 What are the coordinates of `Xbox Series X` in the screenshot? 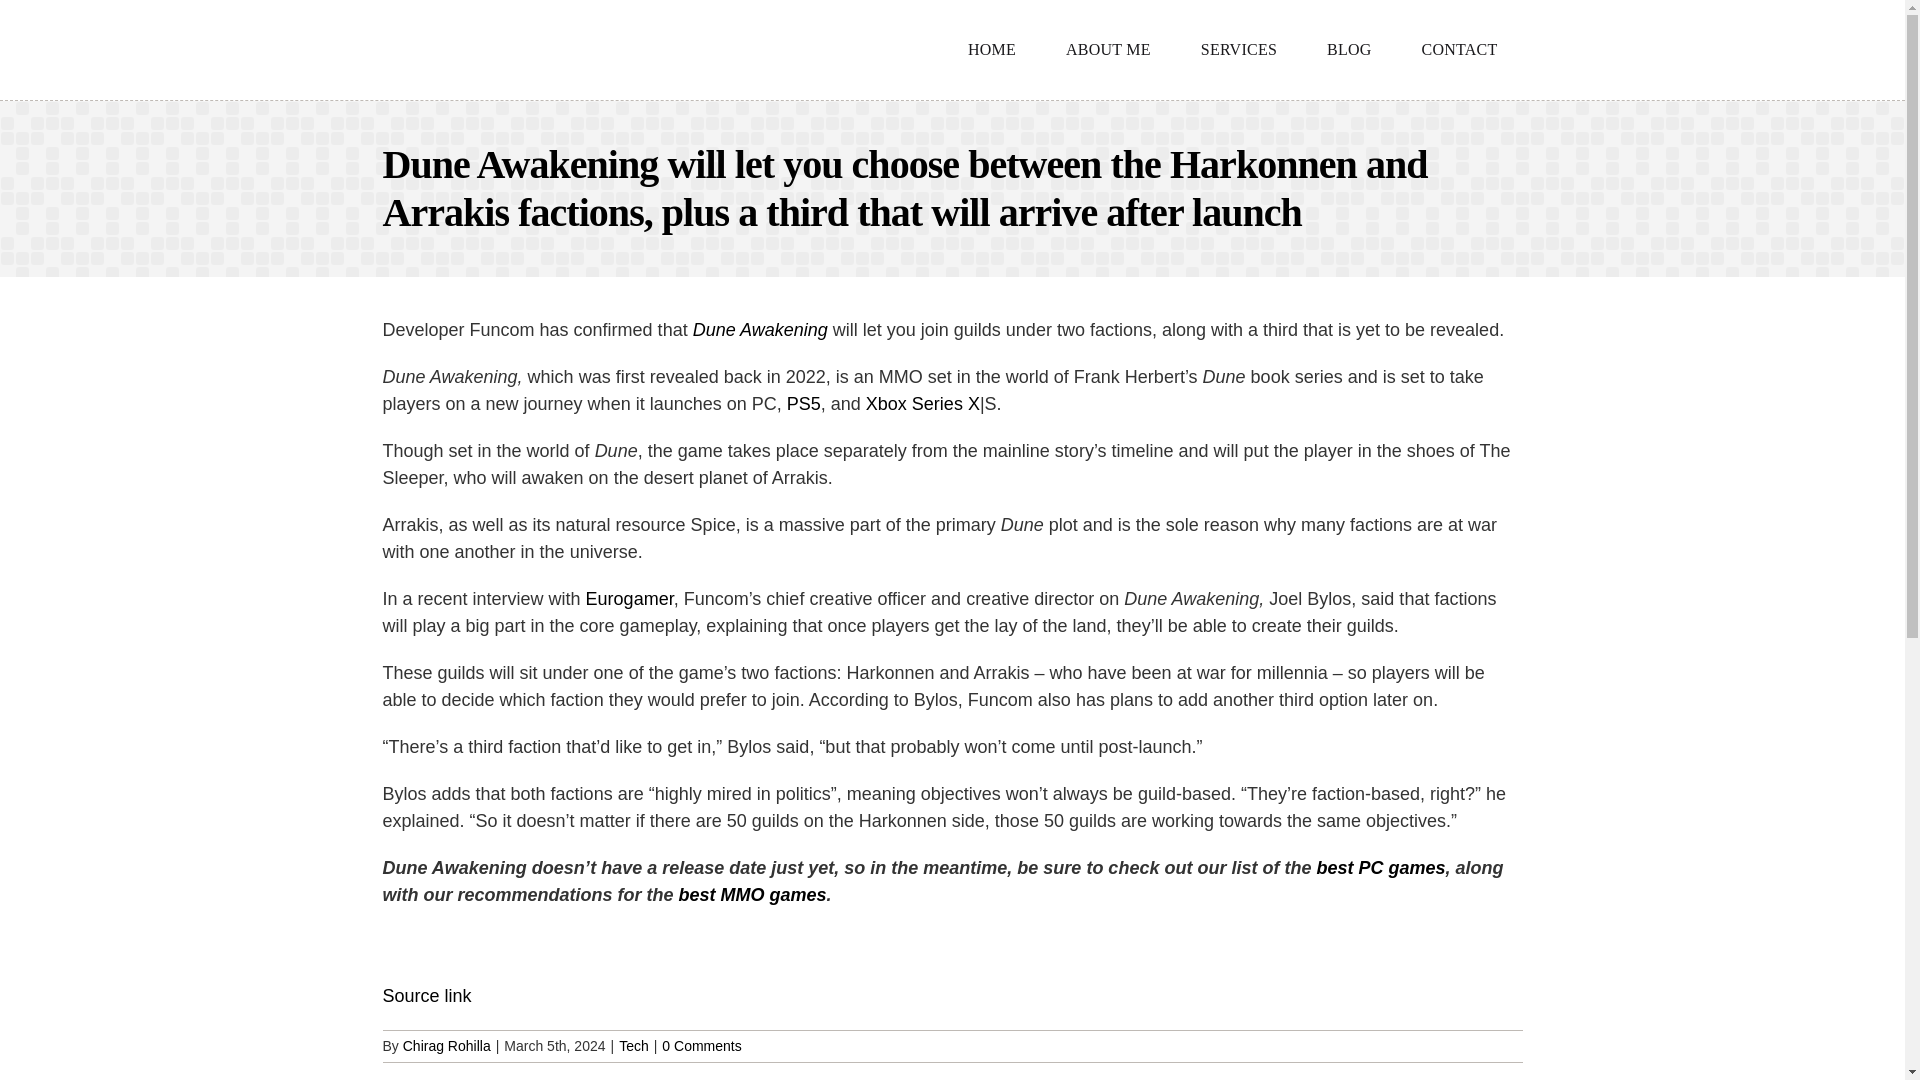 It's located at (922, 404).